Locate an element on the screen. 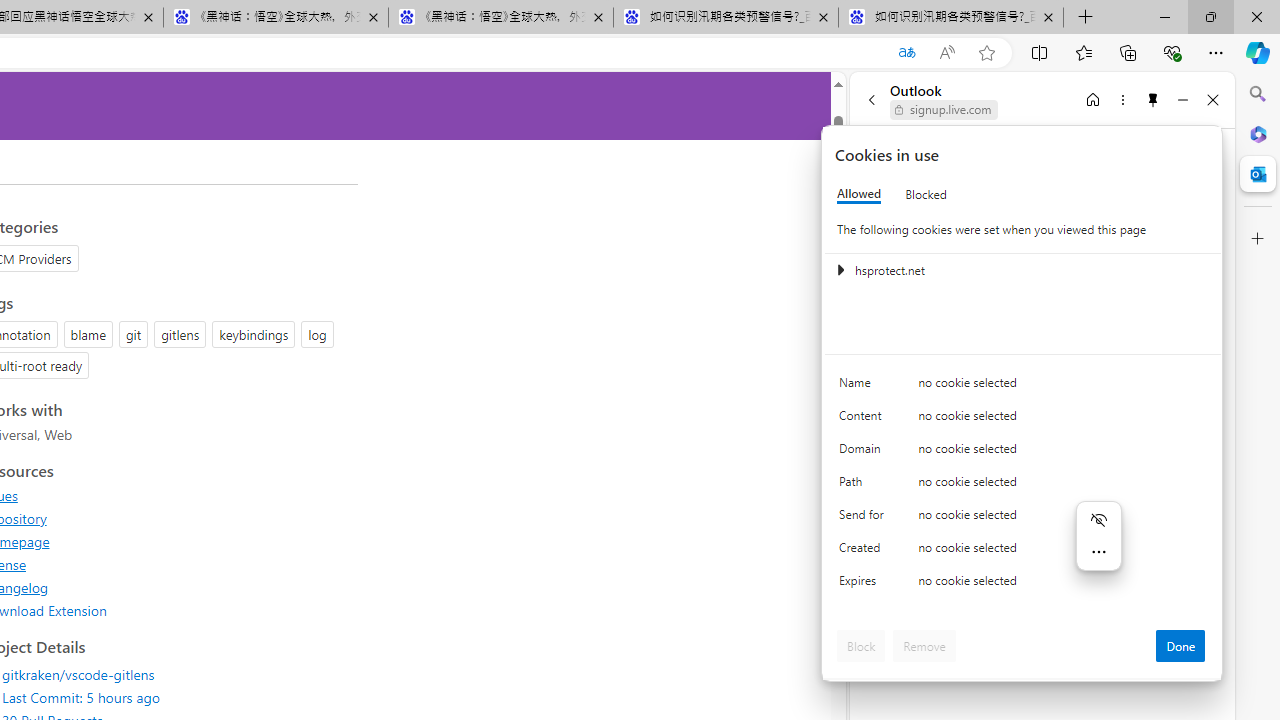 This screenshot has width=1280, height=720. Mini menu on text selection is located at coordinates (1098, 548).